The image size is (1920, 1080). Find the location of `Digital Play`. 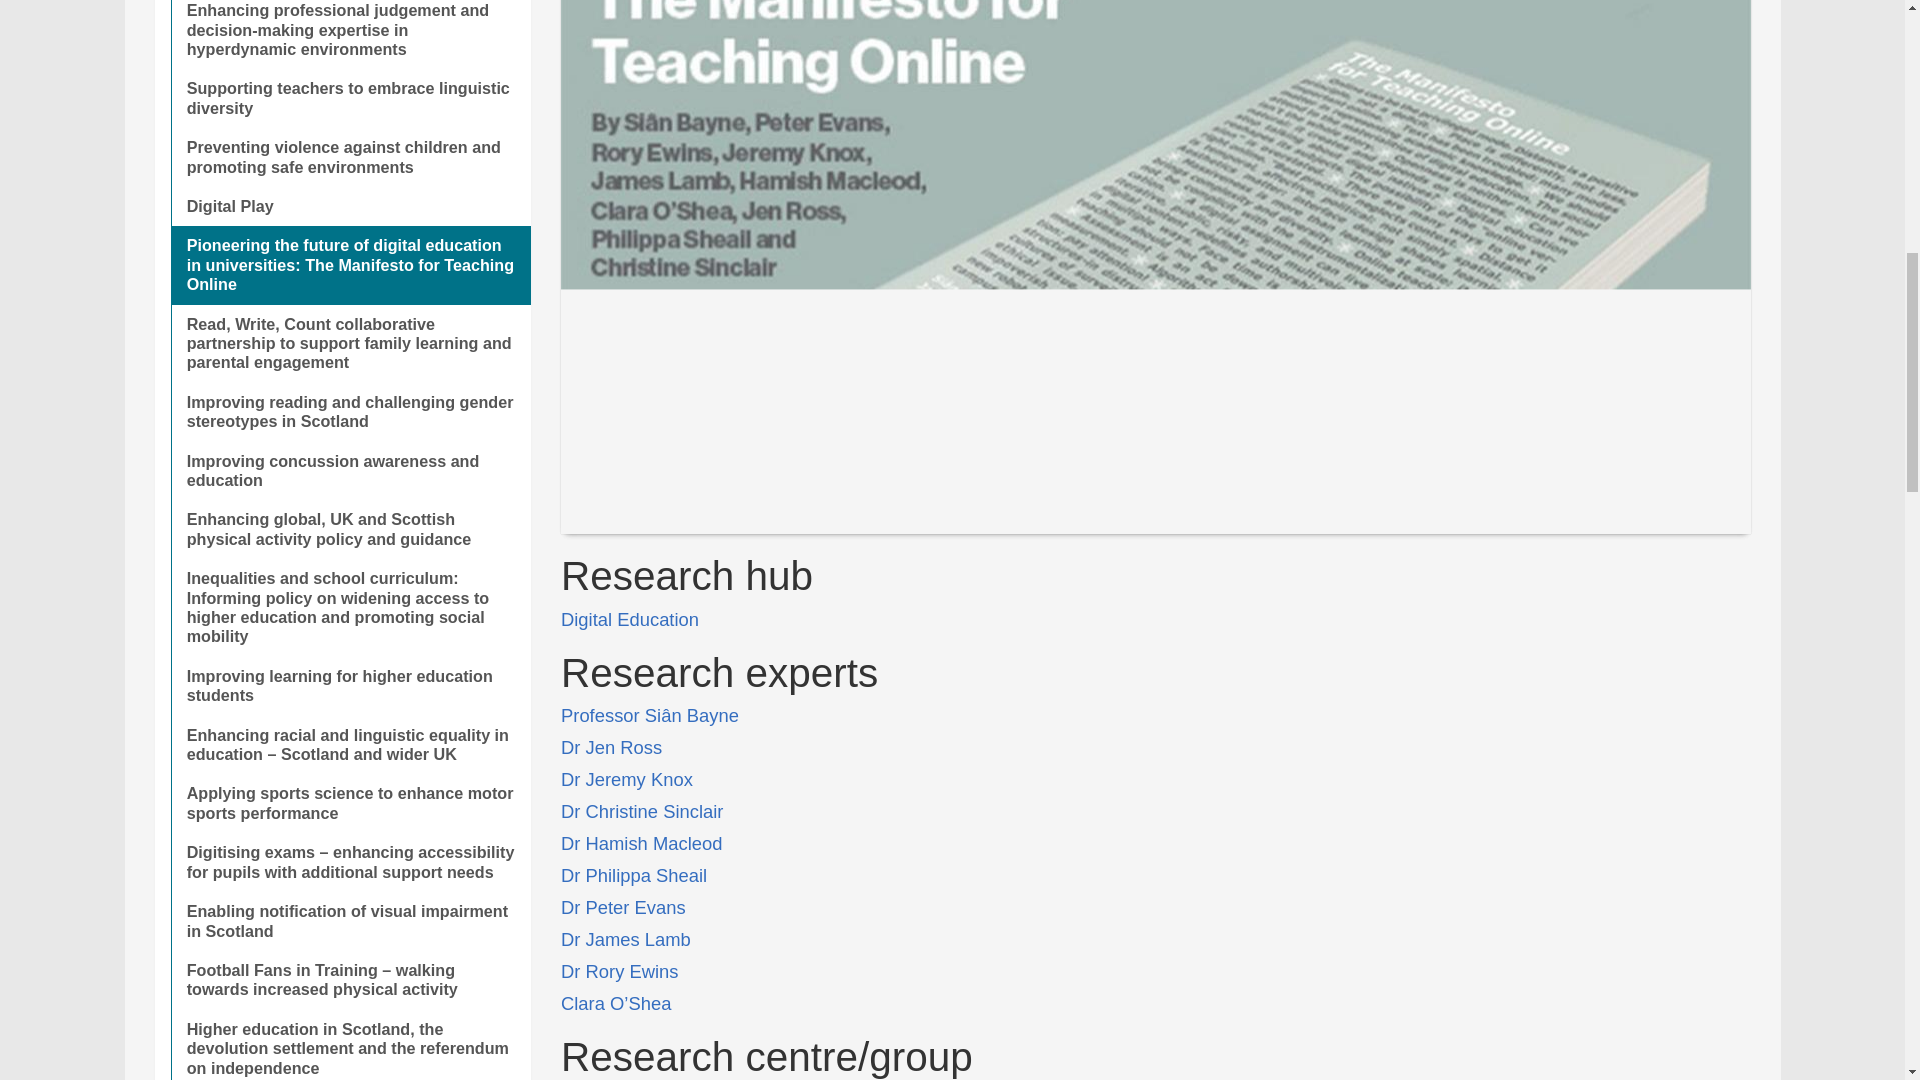

Digital Play is located at coordinates (350, 206).